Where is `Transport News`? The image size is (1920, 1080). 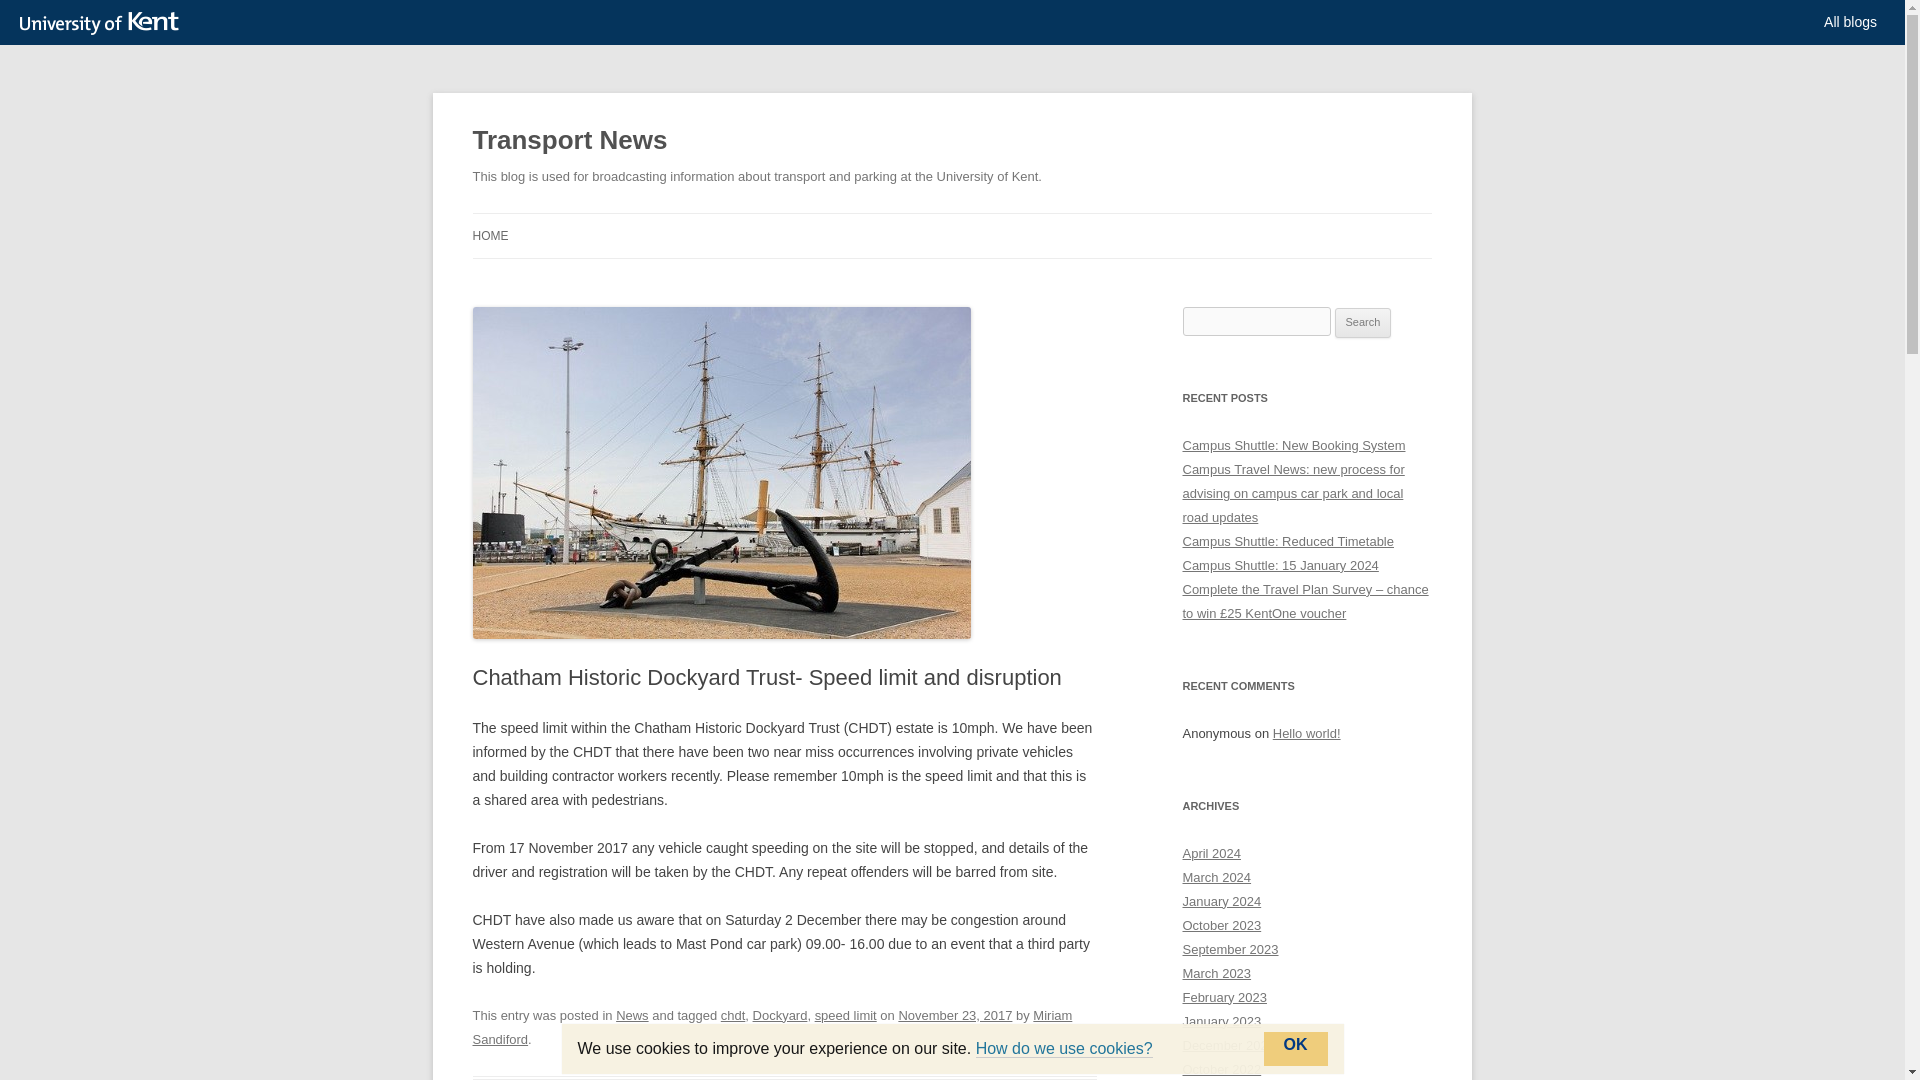 Transport News is located at coordinates (569, 140).